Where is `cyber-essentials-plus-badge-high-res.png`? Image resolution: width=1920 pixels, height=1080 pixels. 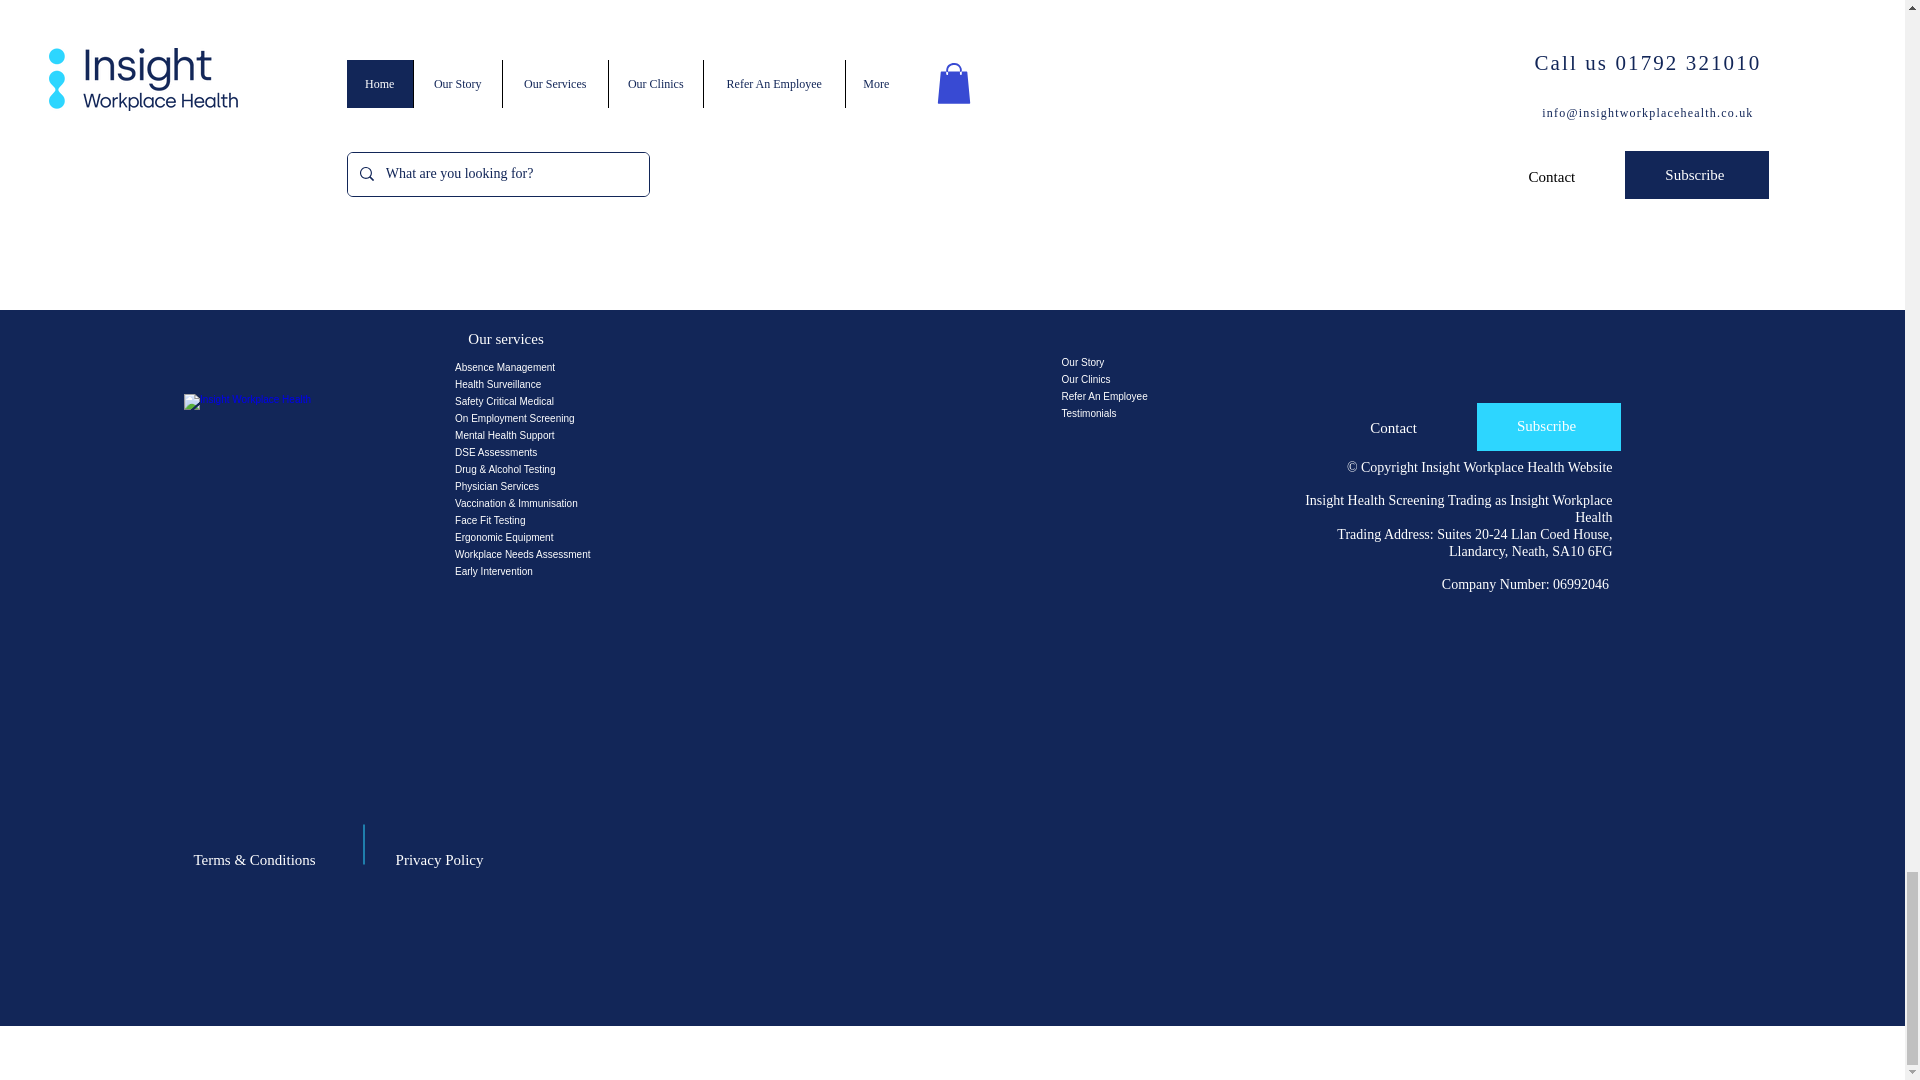 cyber-essentials-plus-badge-high-res.png is located at coordinates (1098, 100).